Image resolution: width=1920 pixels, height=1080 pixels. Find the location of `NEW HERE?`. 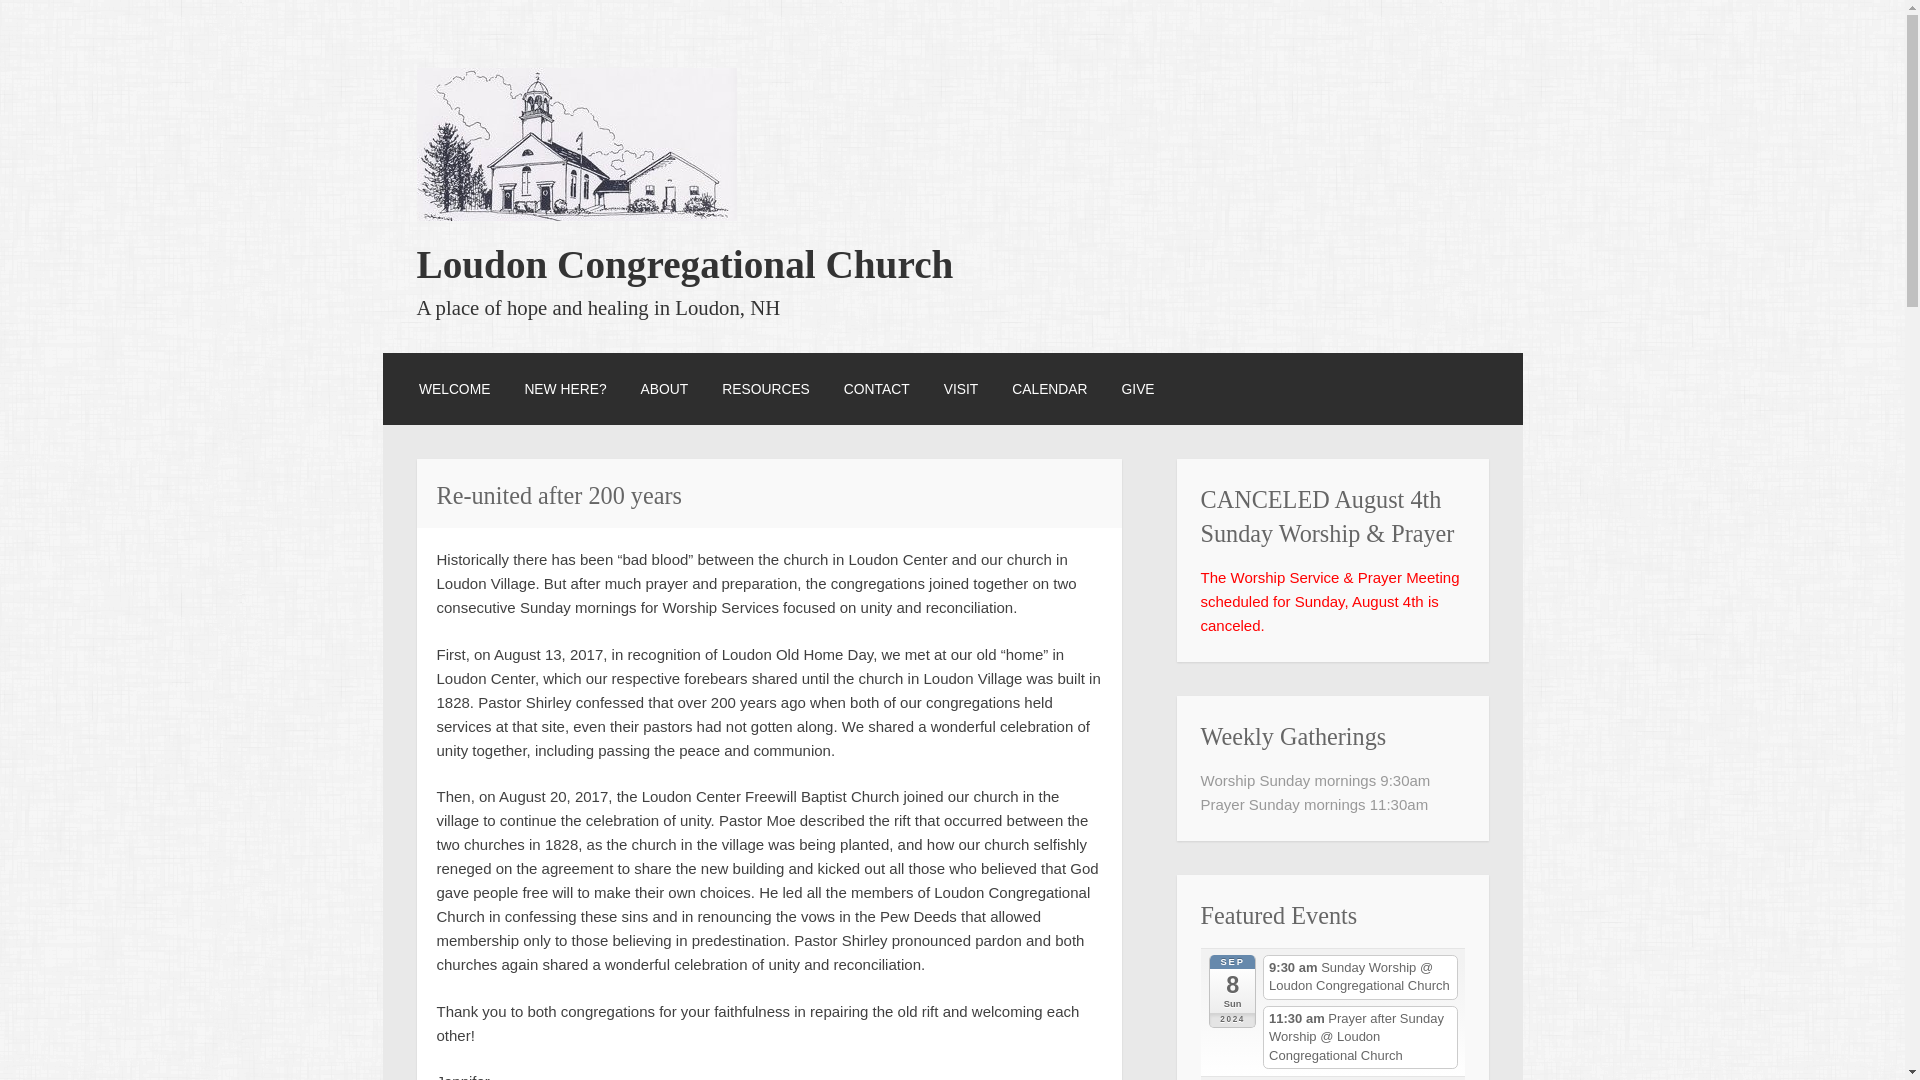

NEW HERE? is located at coordinates (565, 388).